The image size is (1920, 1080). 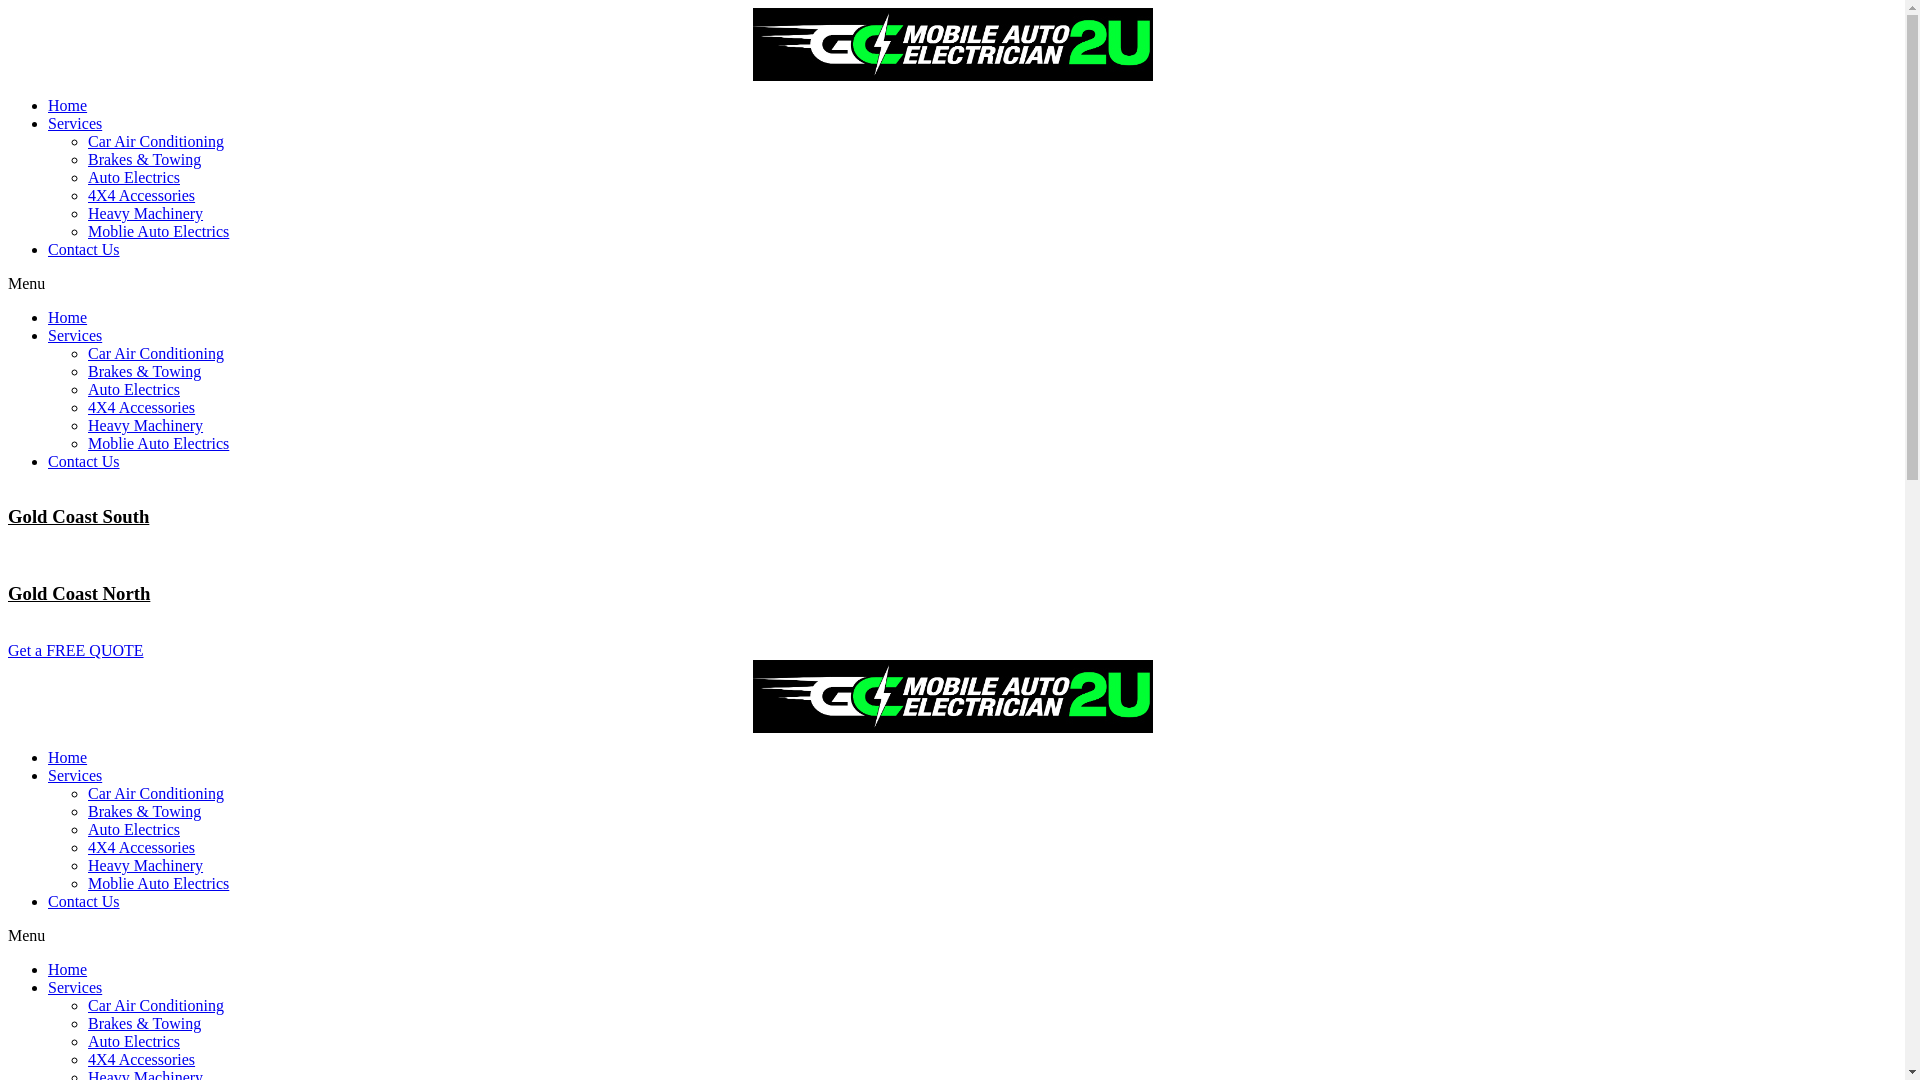 I want to click on 4X4 Accessories, so click(x=142, y=848).